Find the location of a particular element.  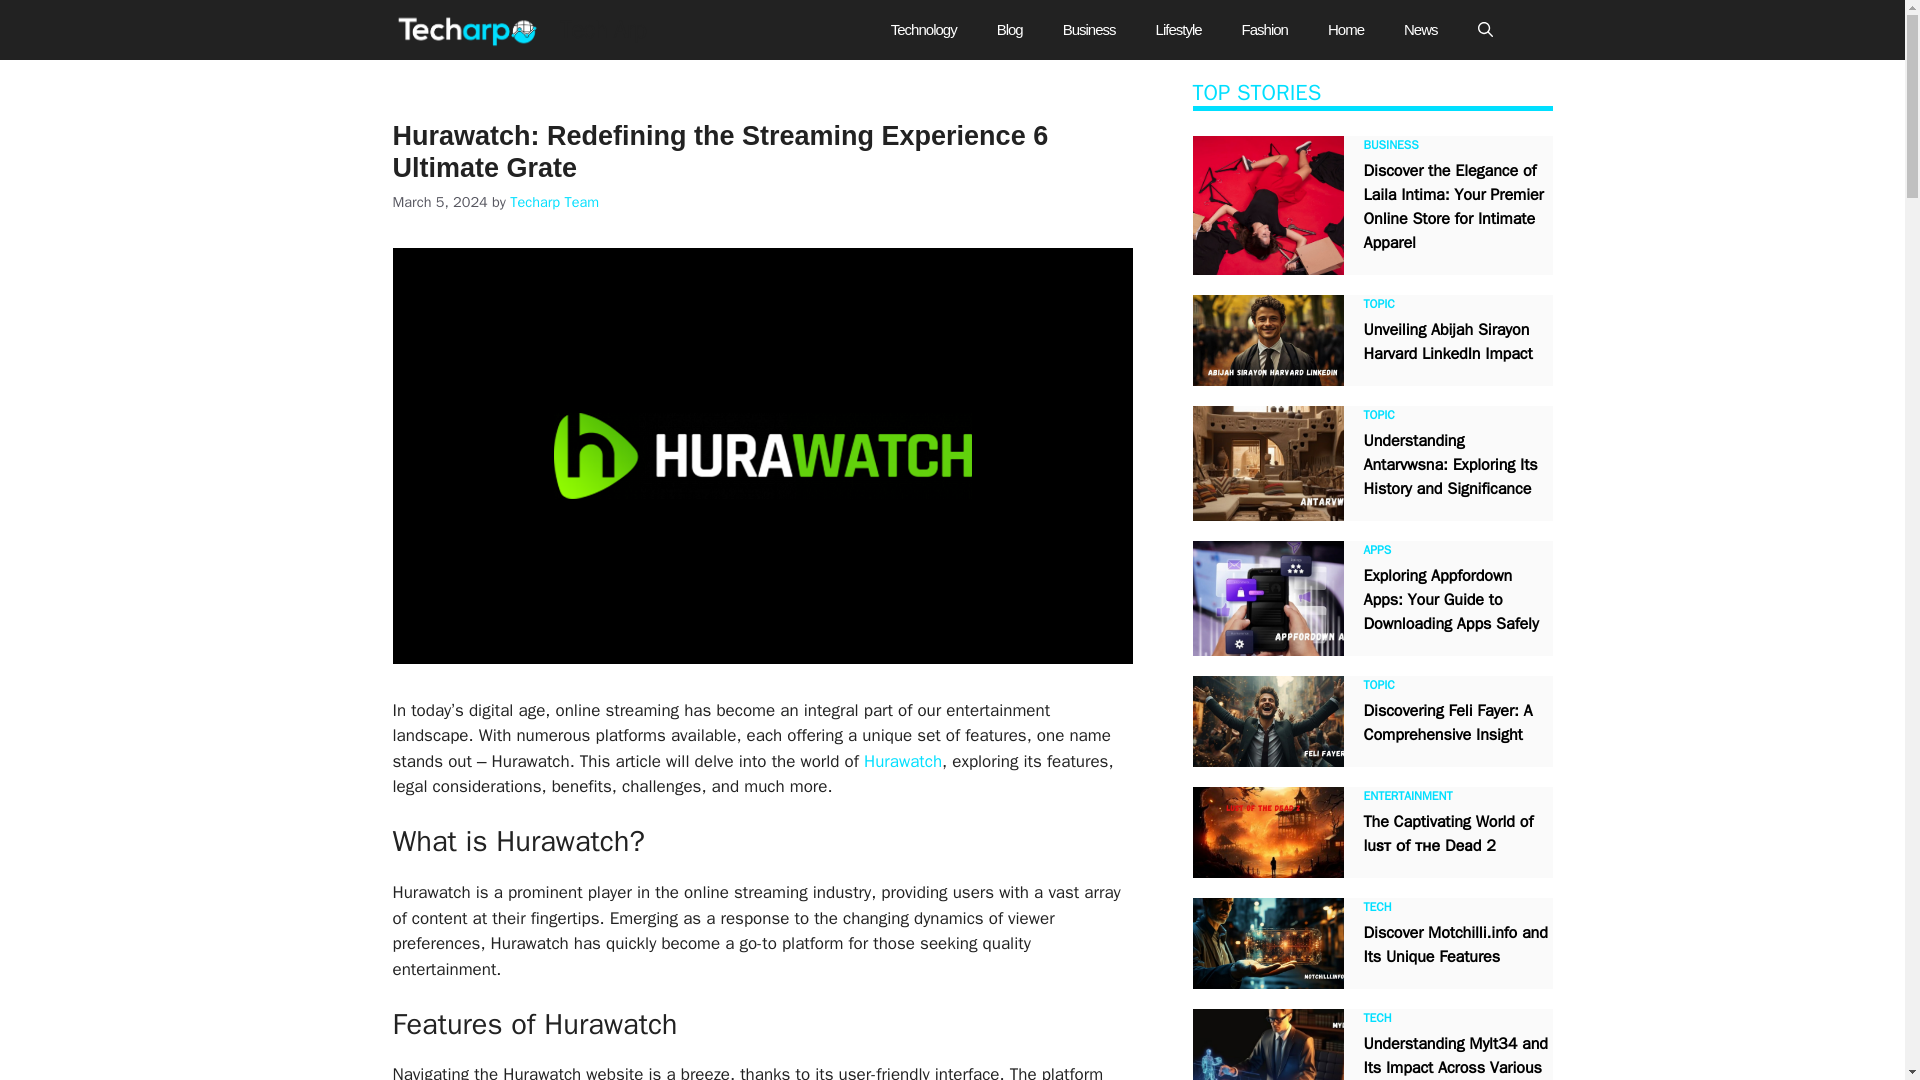

Blog is located at coordinates (1010, 30).